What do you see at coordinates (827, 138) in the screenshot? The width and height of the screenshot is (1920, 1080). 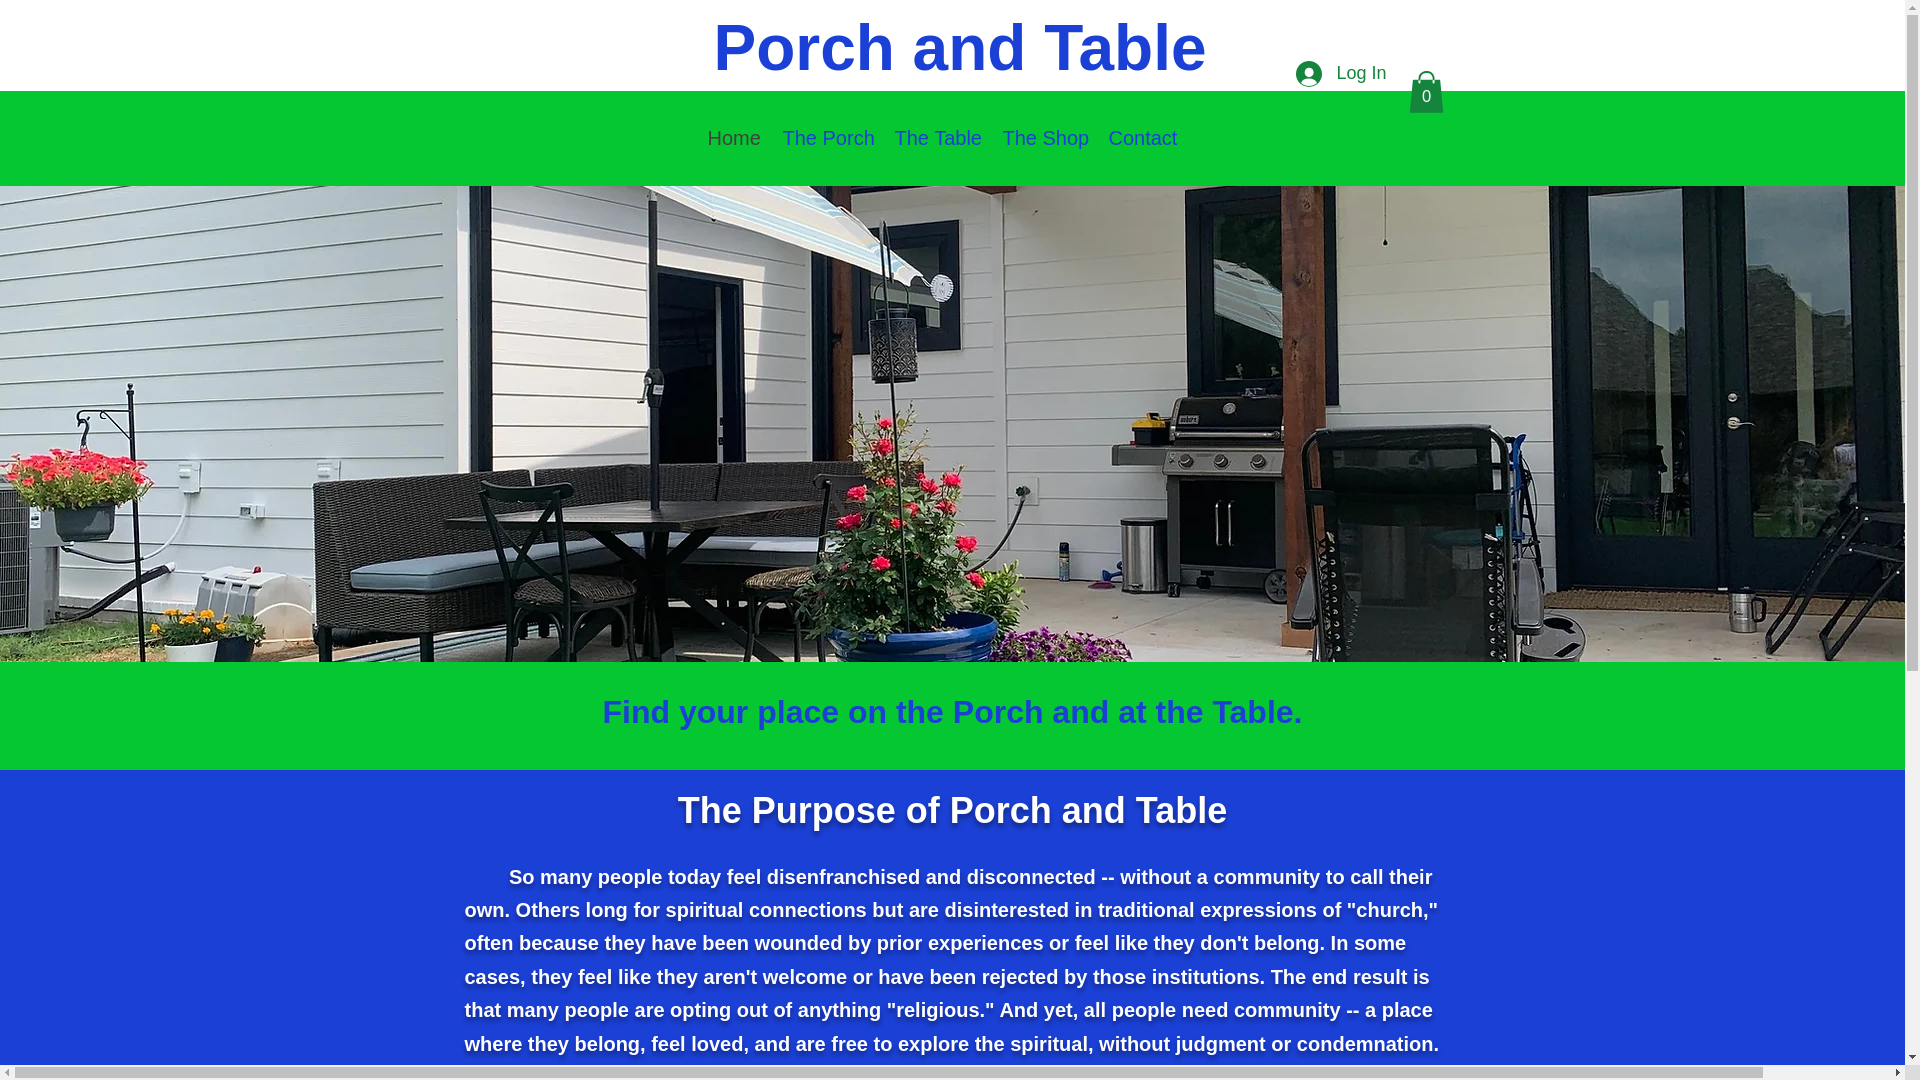 I see `The Porch` at bounding box center [827, 138].